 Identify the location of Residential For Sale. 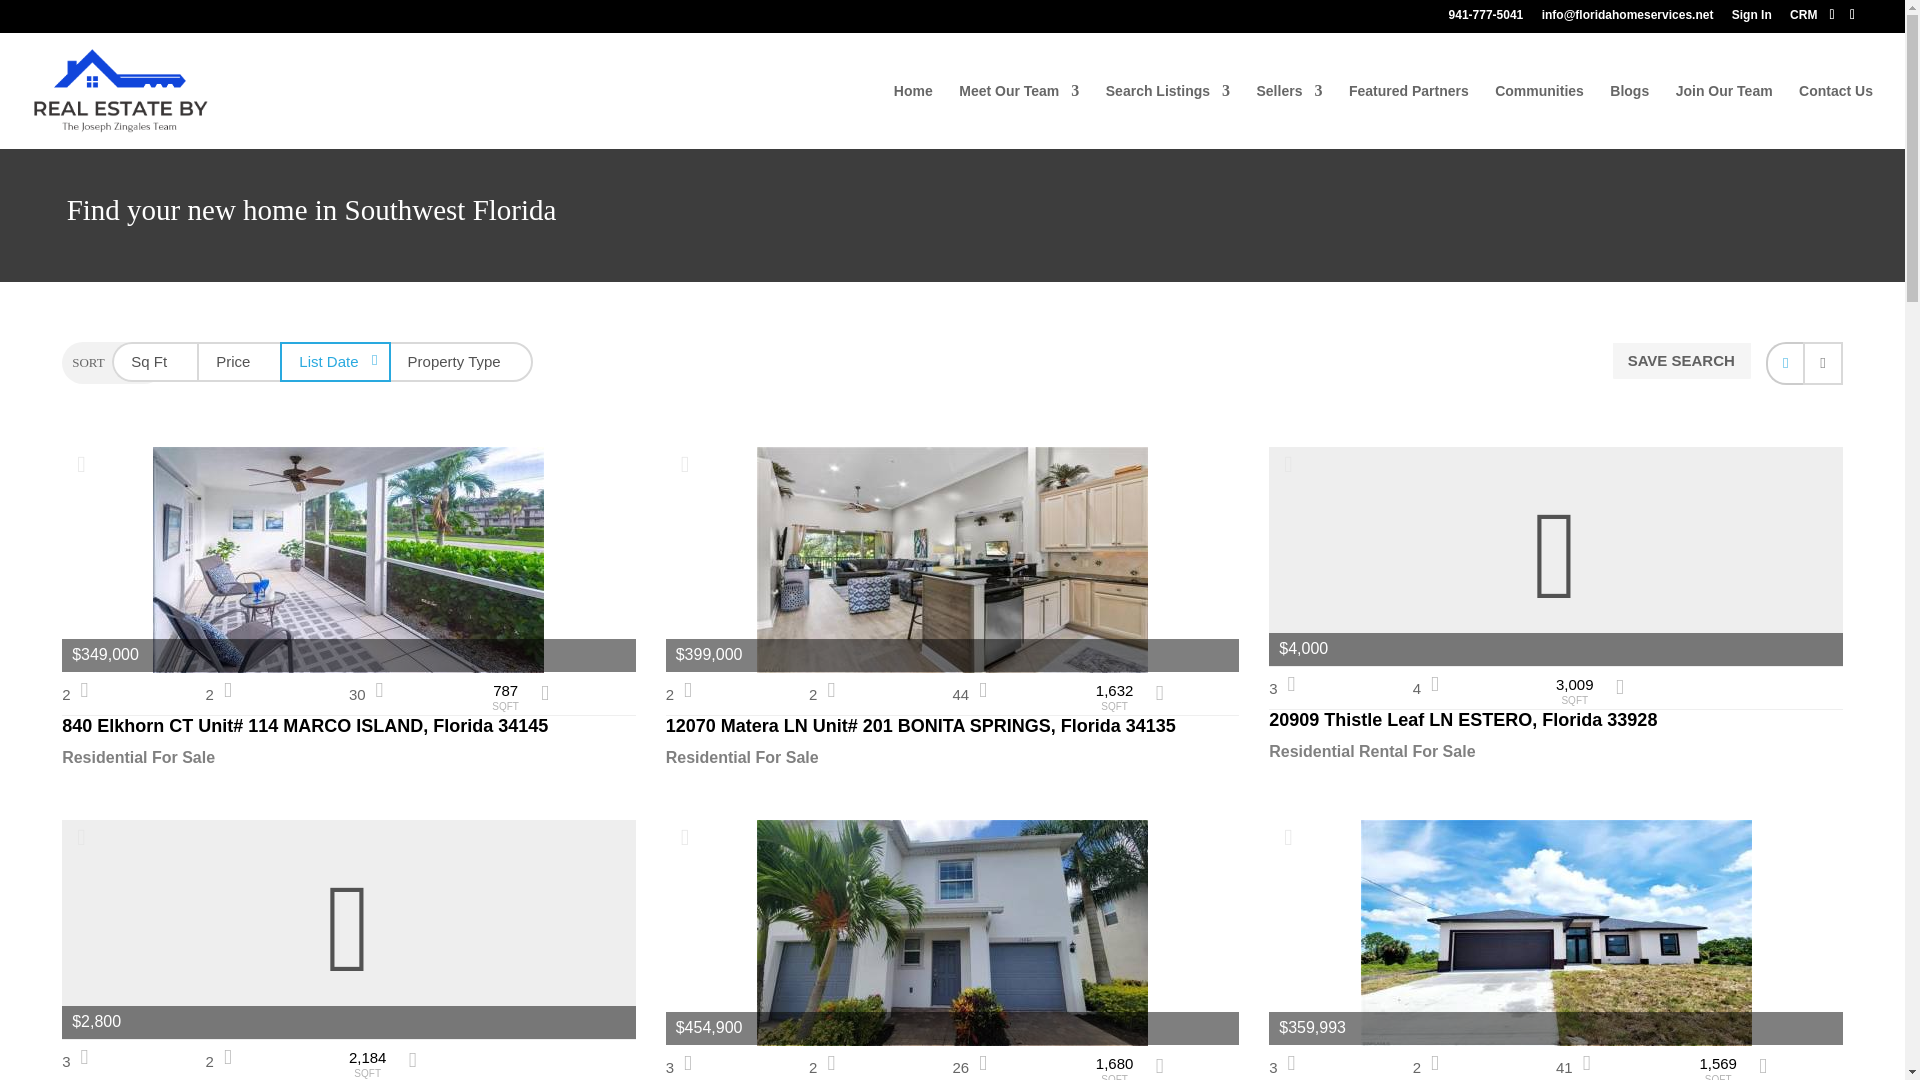
(953, 758).